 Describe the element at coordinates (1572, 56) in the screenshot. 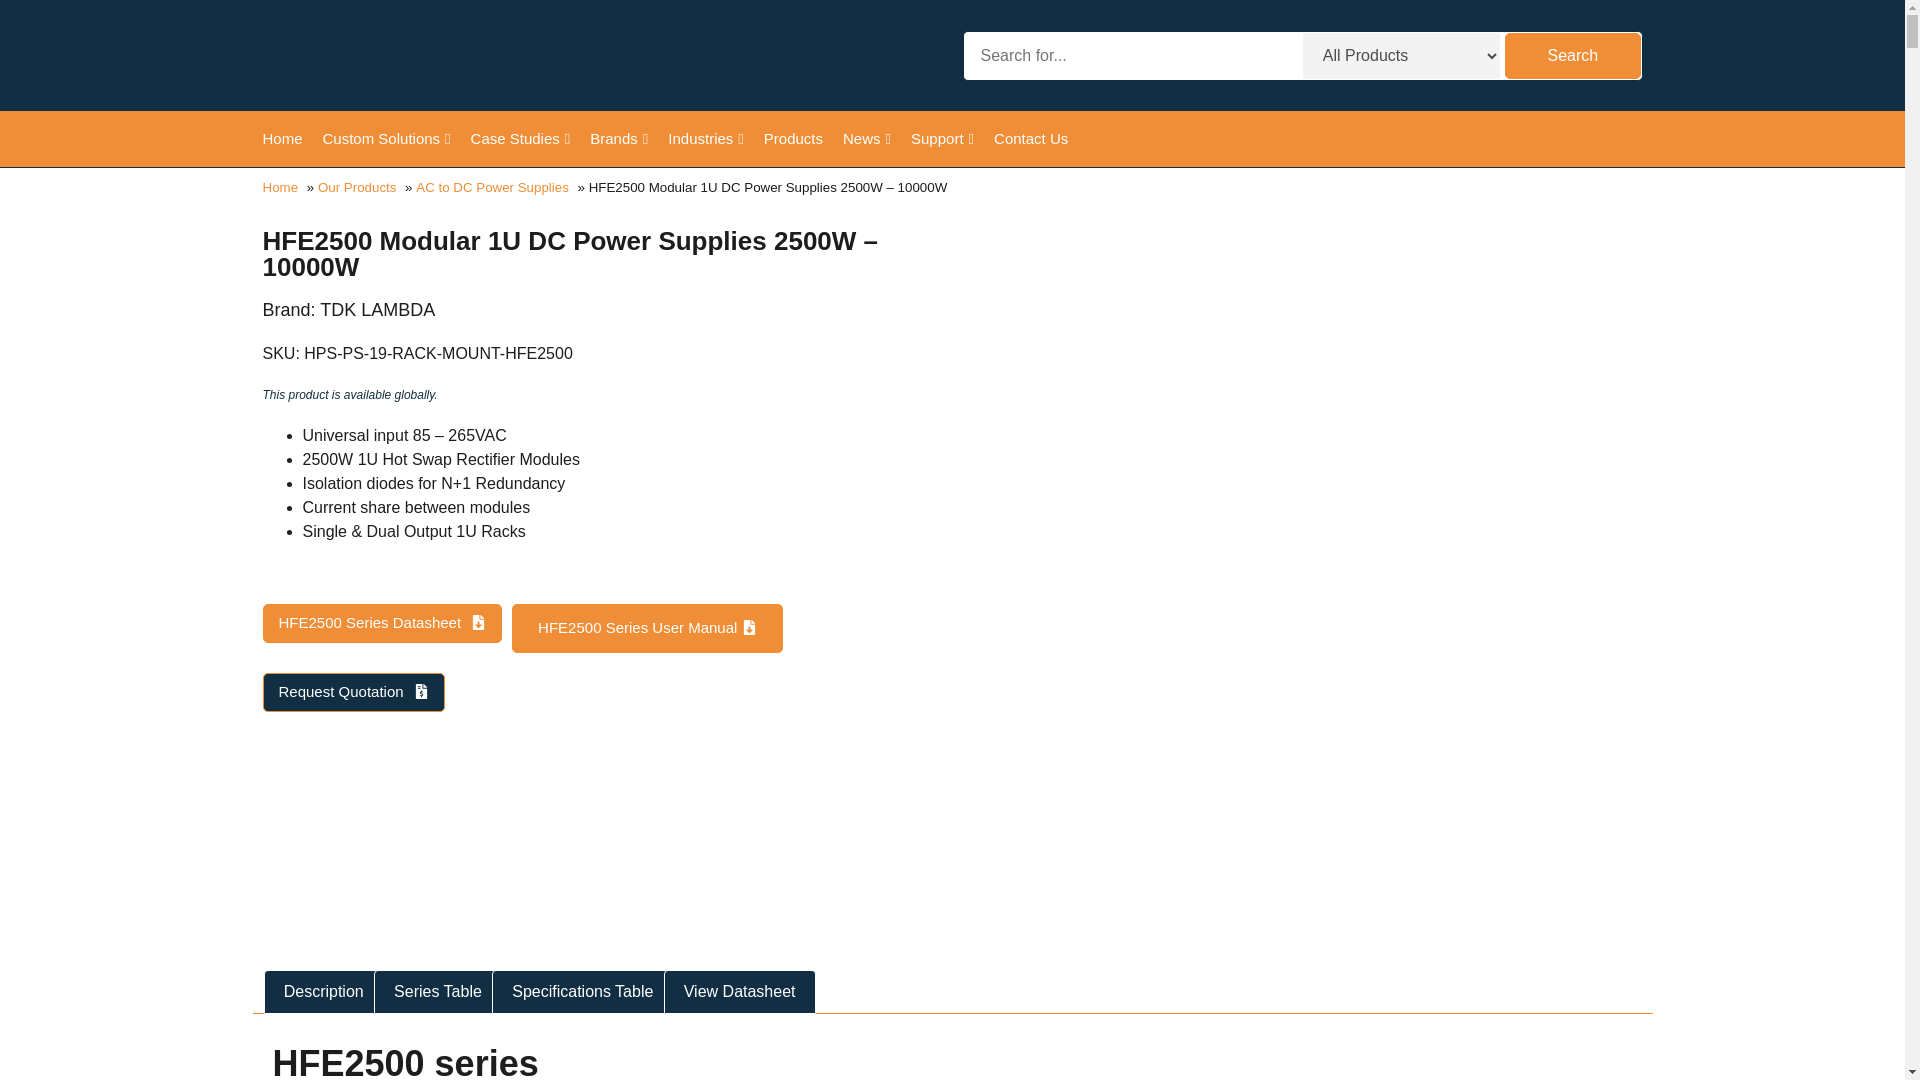

I see `Search` at that location.